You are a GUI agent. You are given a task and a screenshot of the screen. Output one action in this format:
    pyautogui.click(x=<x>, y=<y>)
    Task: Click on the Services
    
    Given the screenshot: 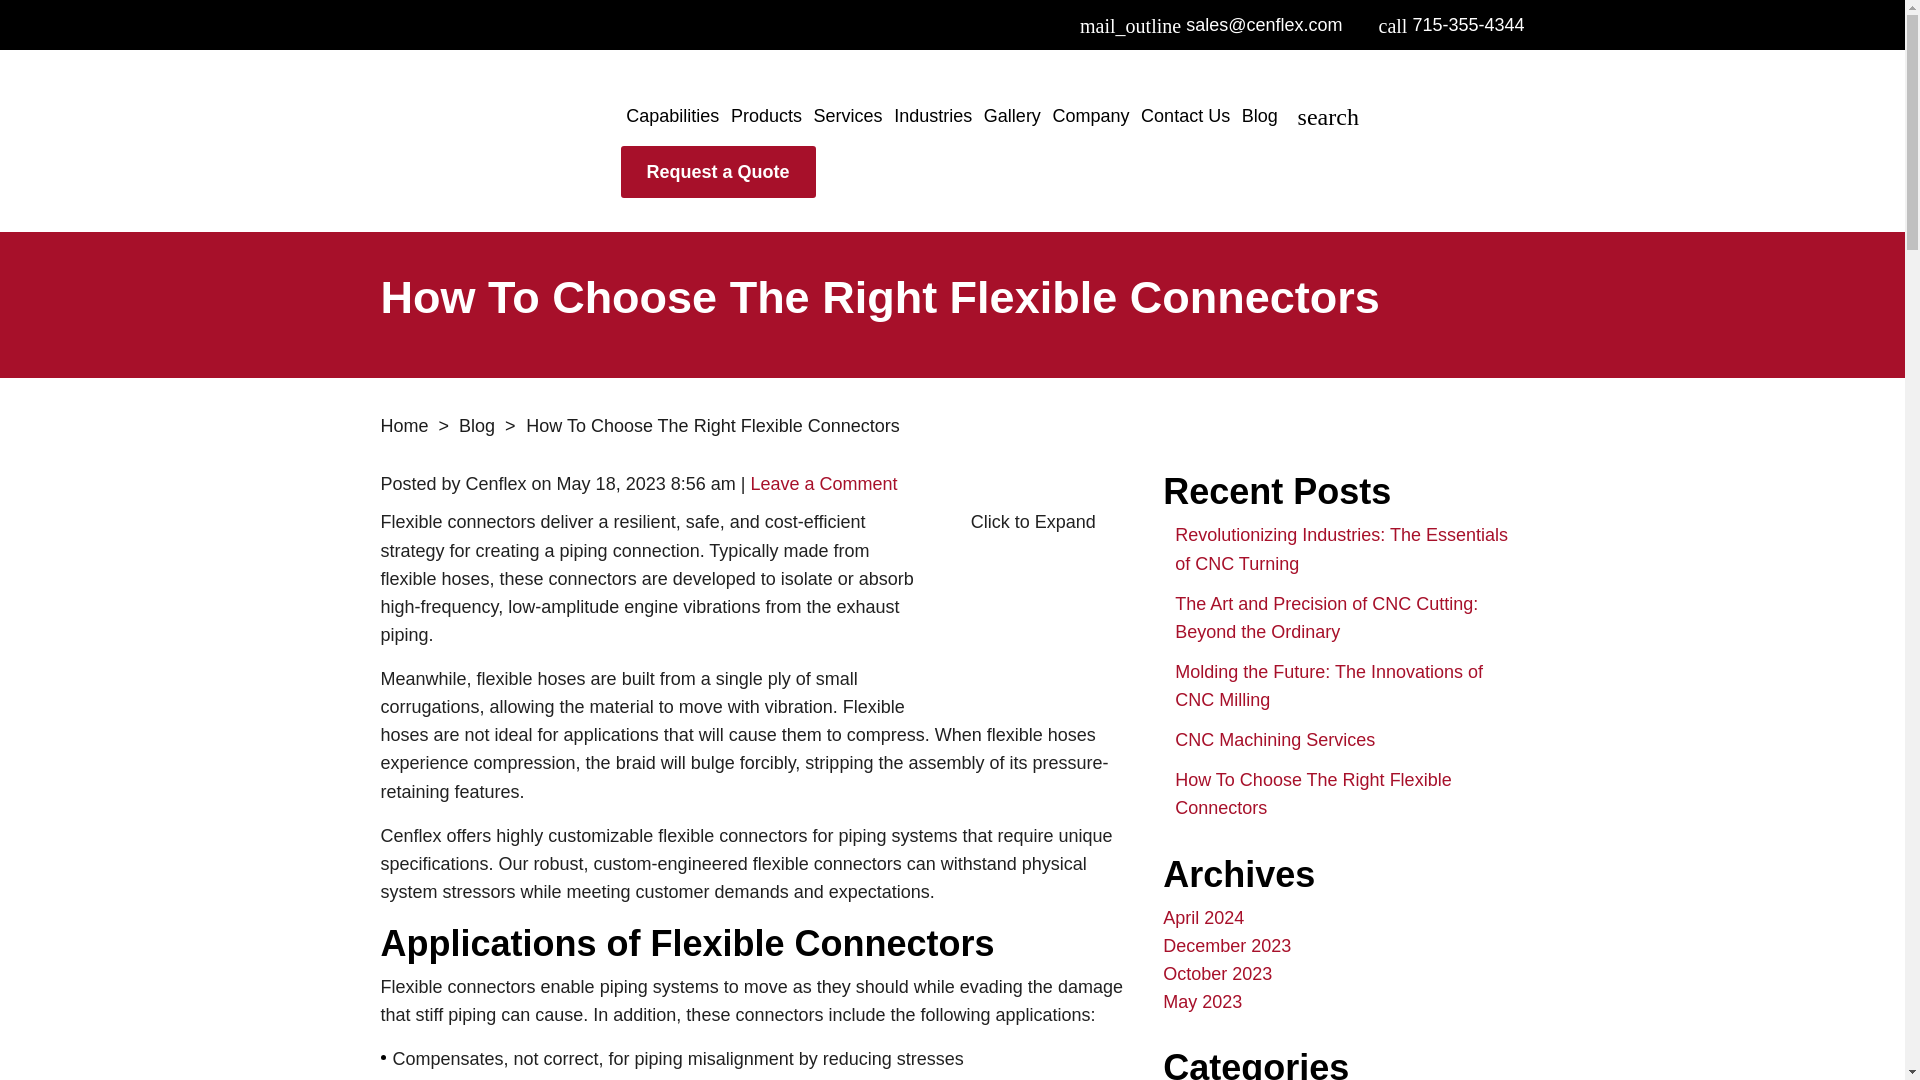 What is the action you would take?
    pyautogui.click(x=848, y=115)
    